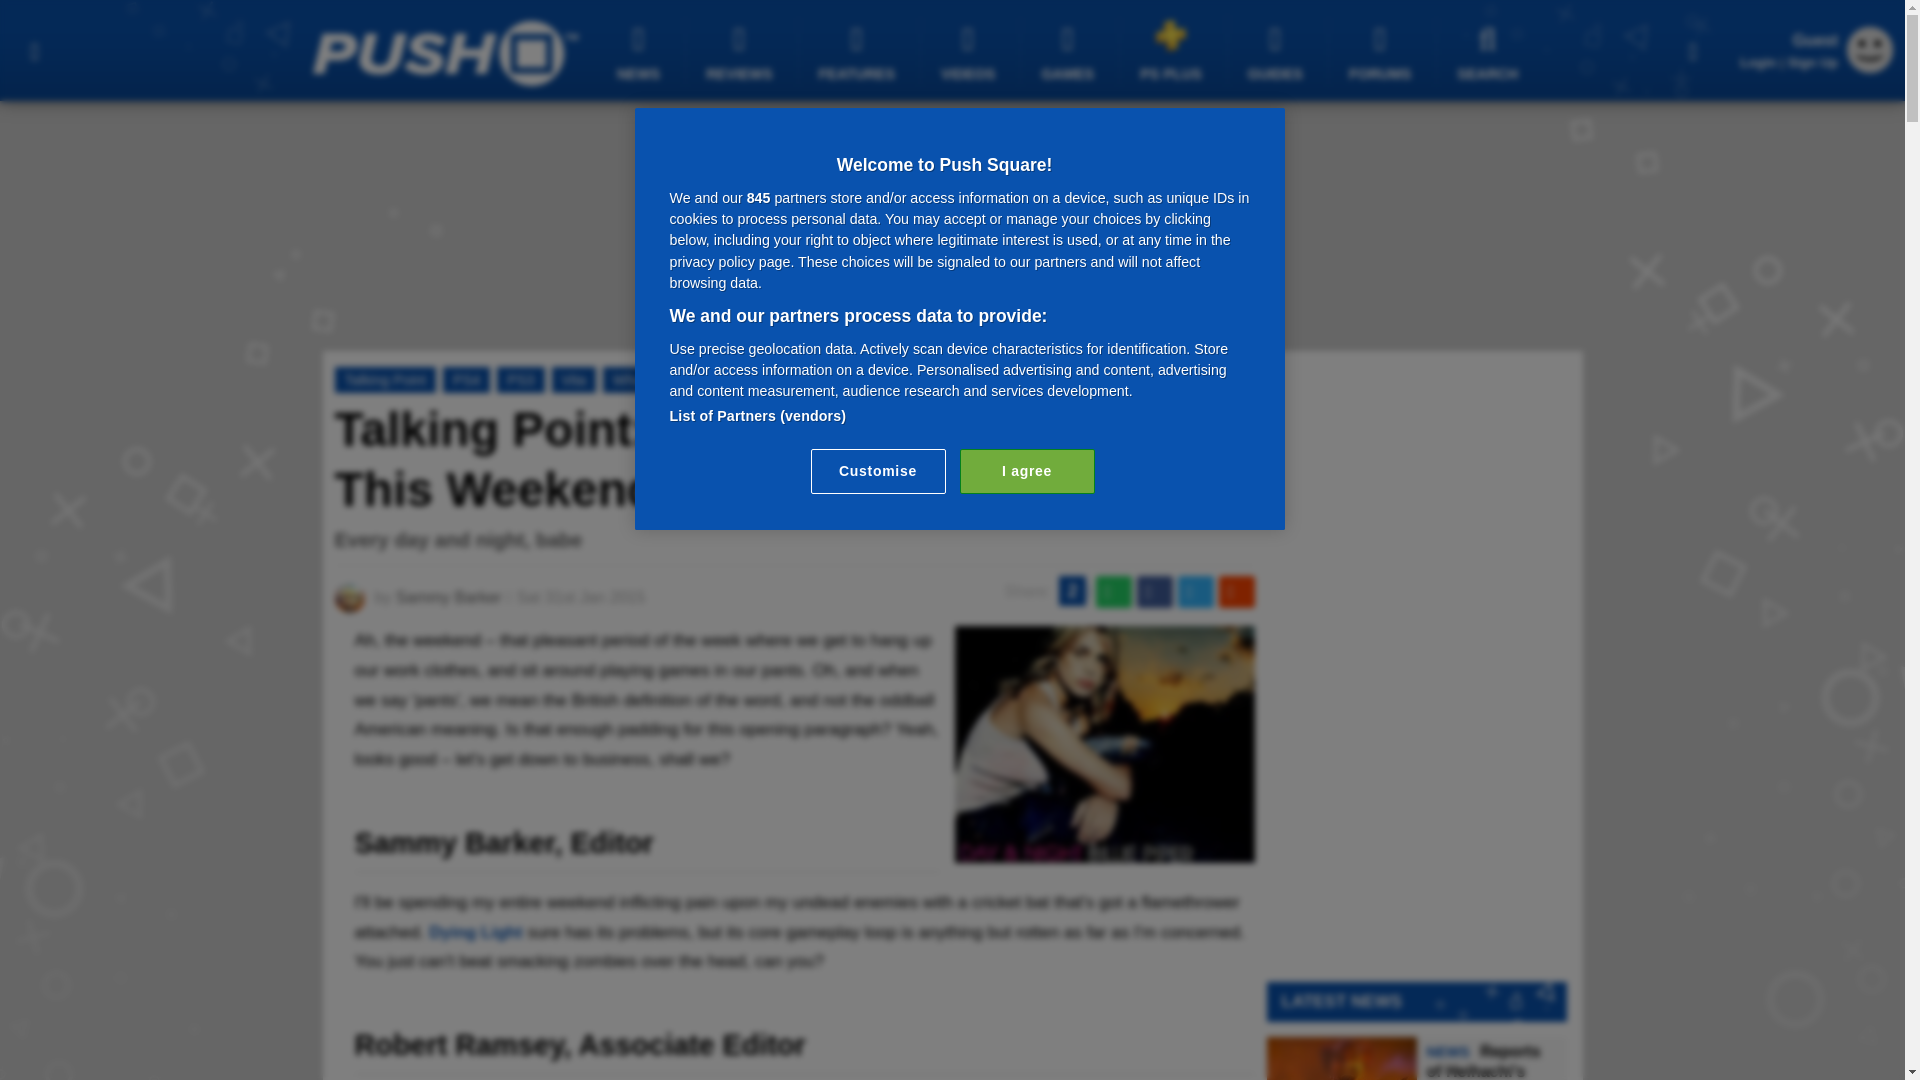 This screenshot has height=1080, width=1920. Describe the element at coordinates (444, 53) in the screenshot. I see `Push Square` at that location.